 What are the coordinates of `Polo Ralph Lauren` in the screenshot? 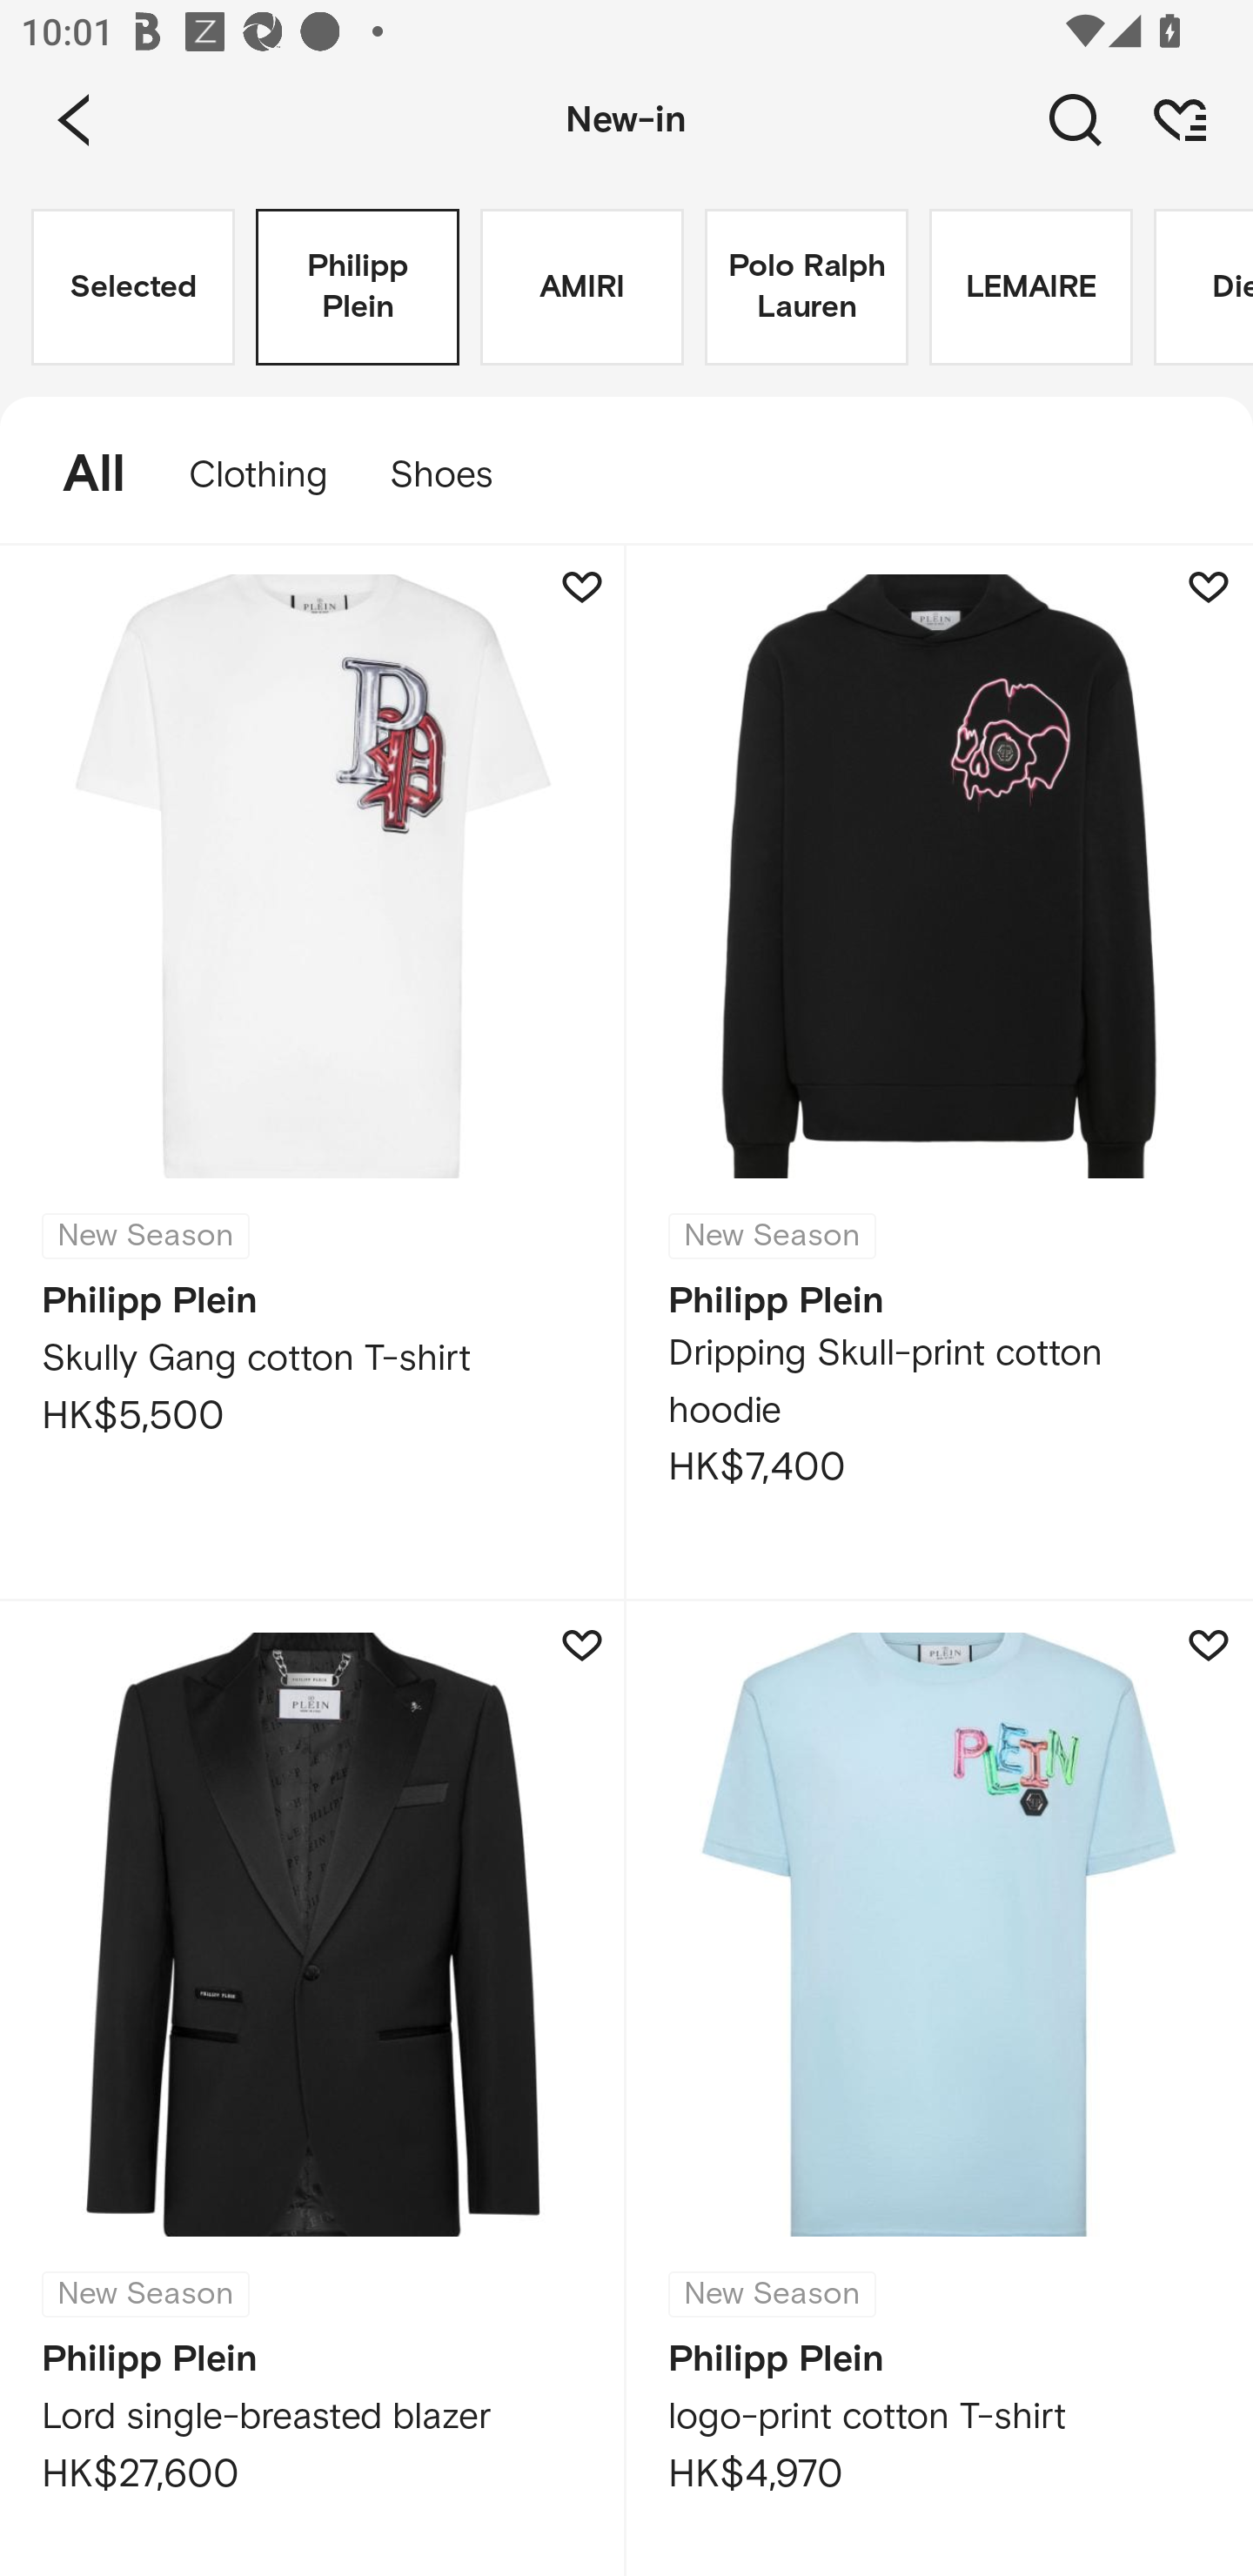 It's located at (806, 287).